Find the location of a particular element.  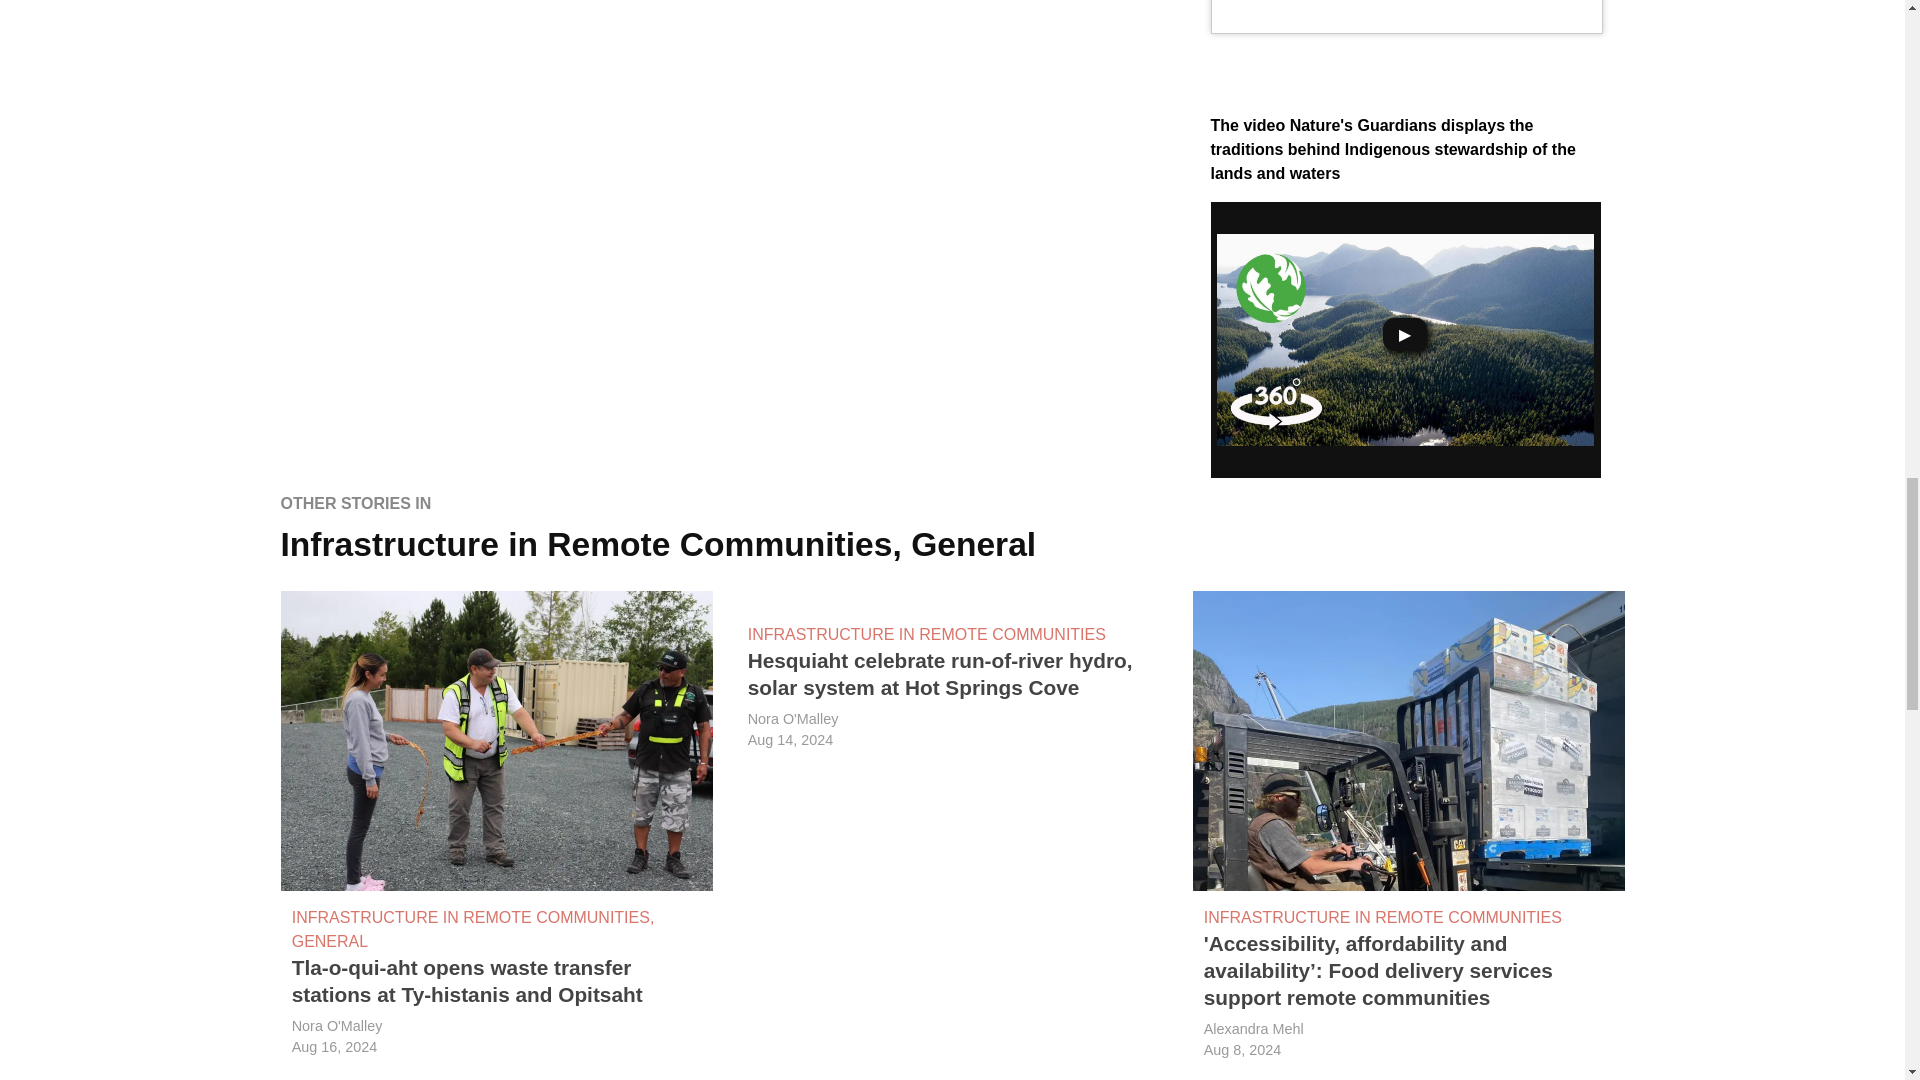

Nora O'Malley is located at coordinates (336, 1026).